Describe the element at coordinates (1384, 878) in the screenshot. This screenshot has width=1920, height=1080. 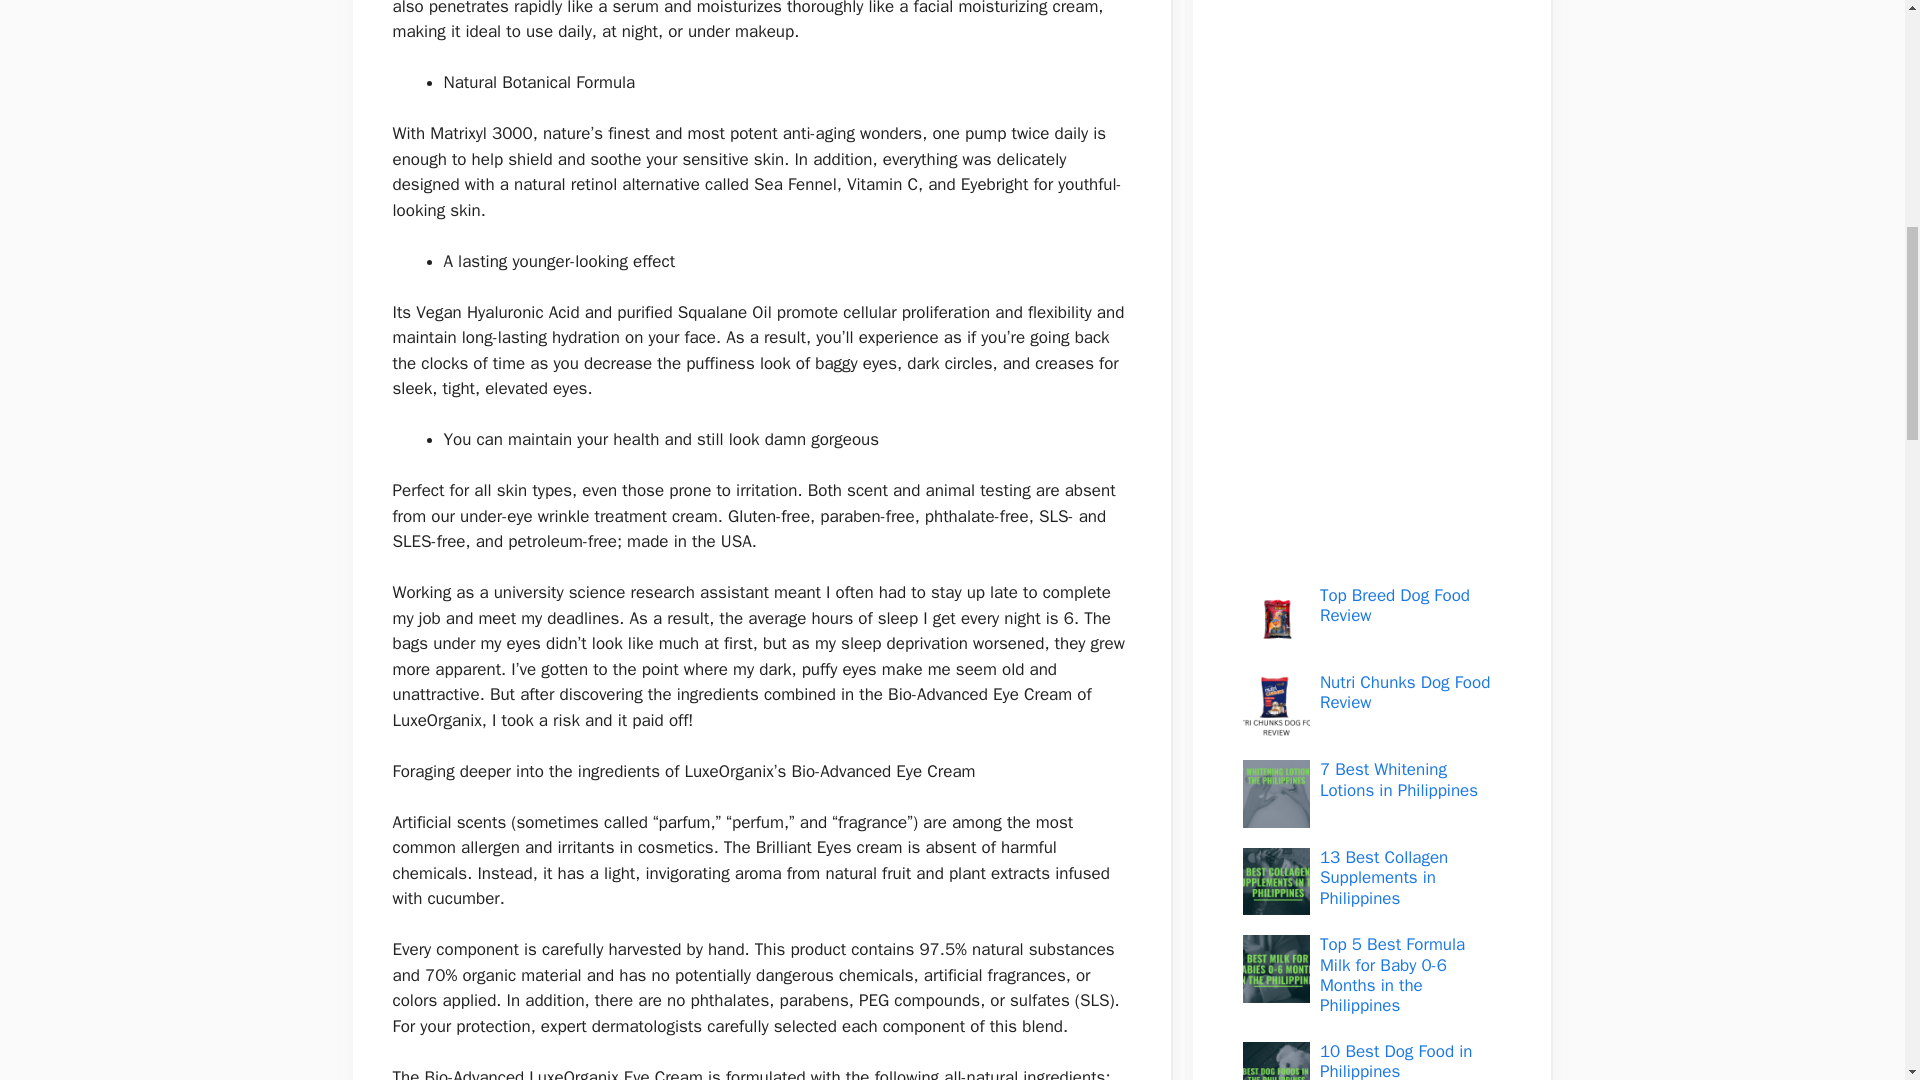
I see `13 Best Collagen Supplements in Philippines` at that location.